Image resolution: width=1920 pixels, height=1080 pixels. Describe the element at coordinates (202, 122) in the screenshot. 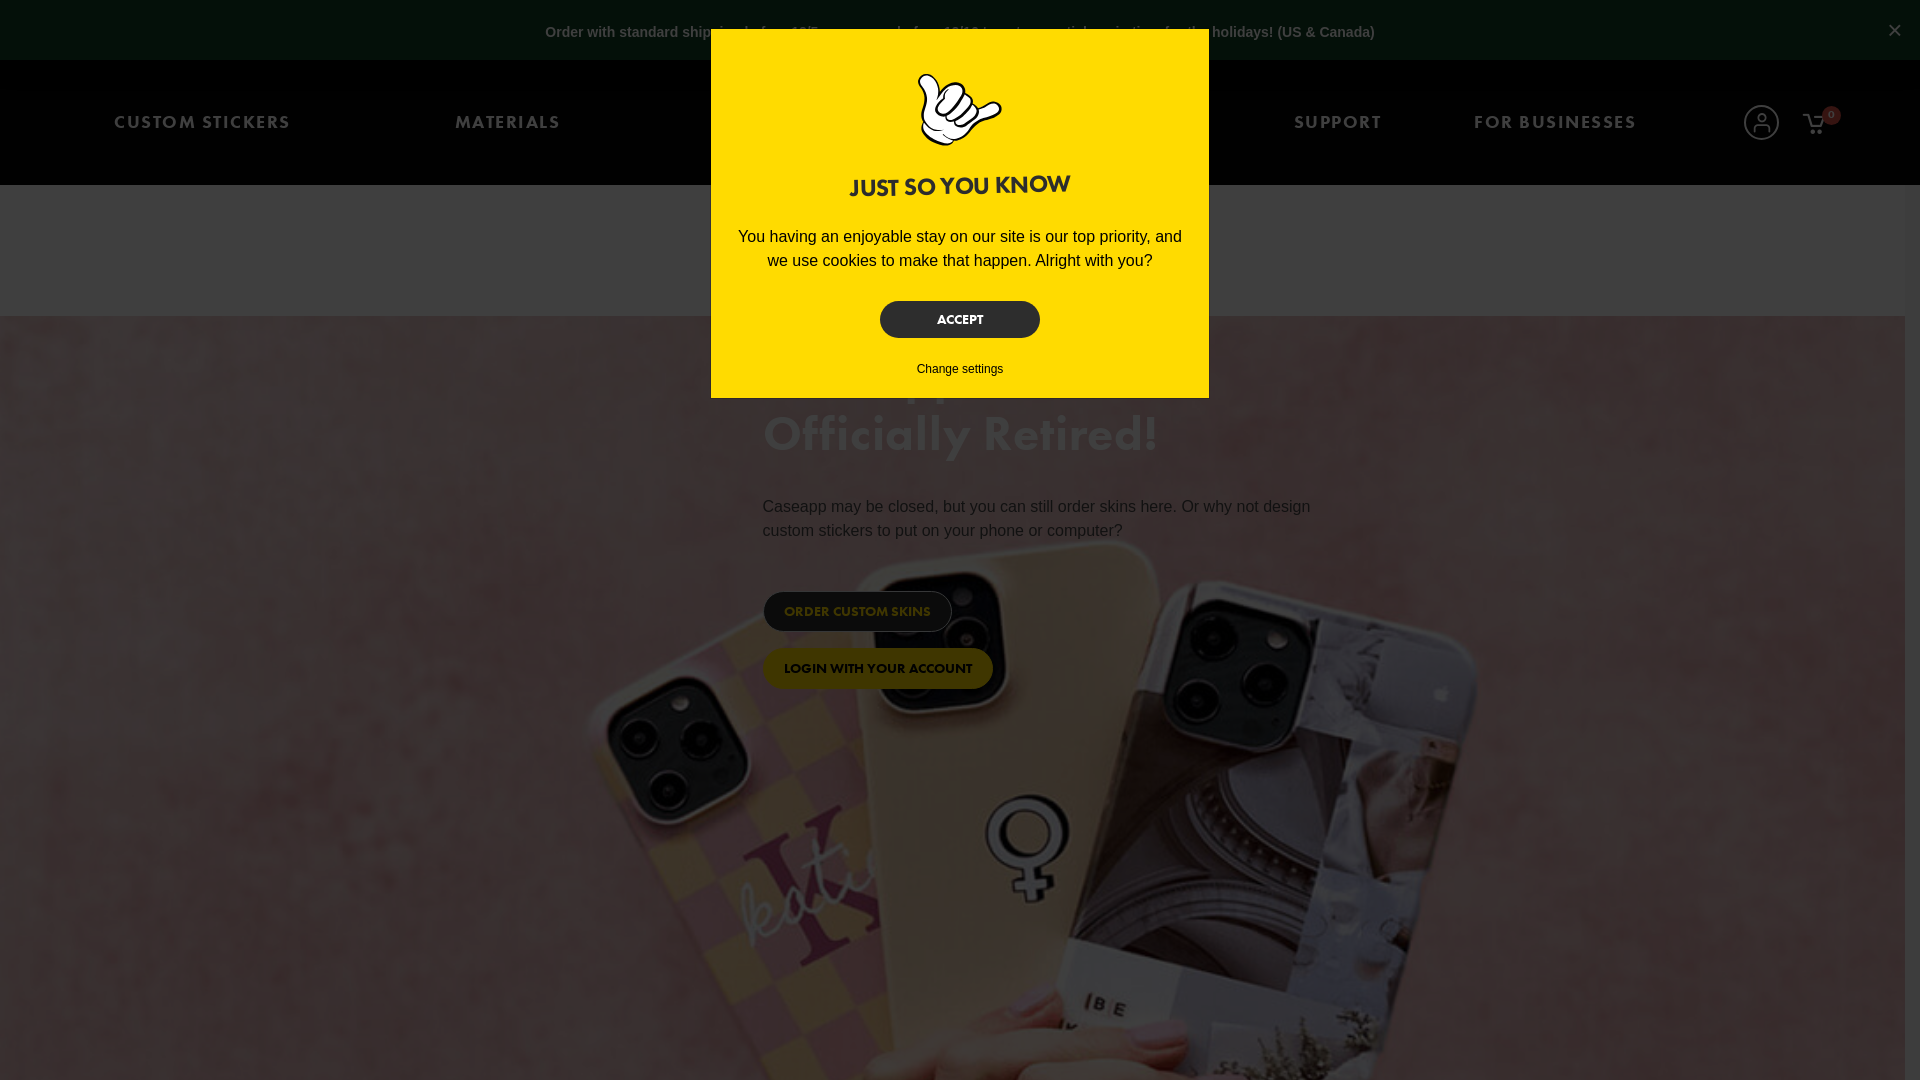

I see `CUSTOM STICKERS` at that location.